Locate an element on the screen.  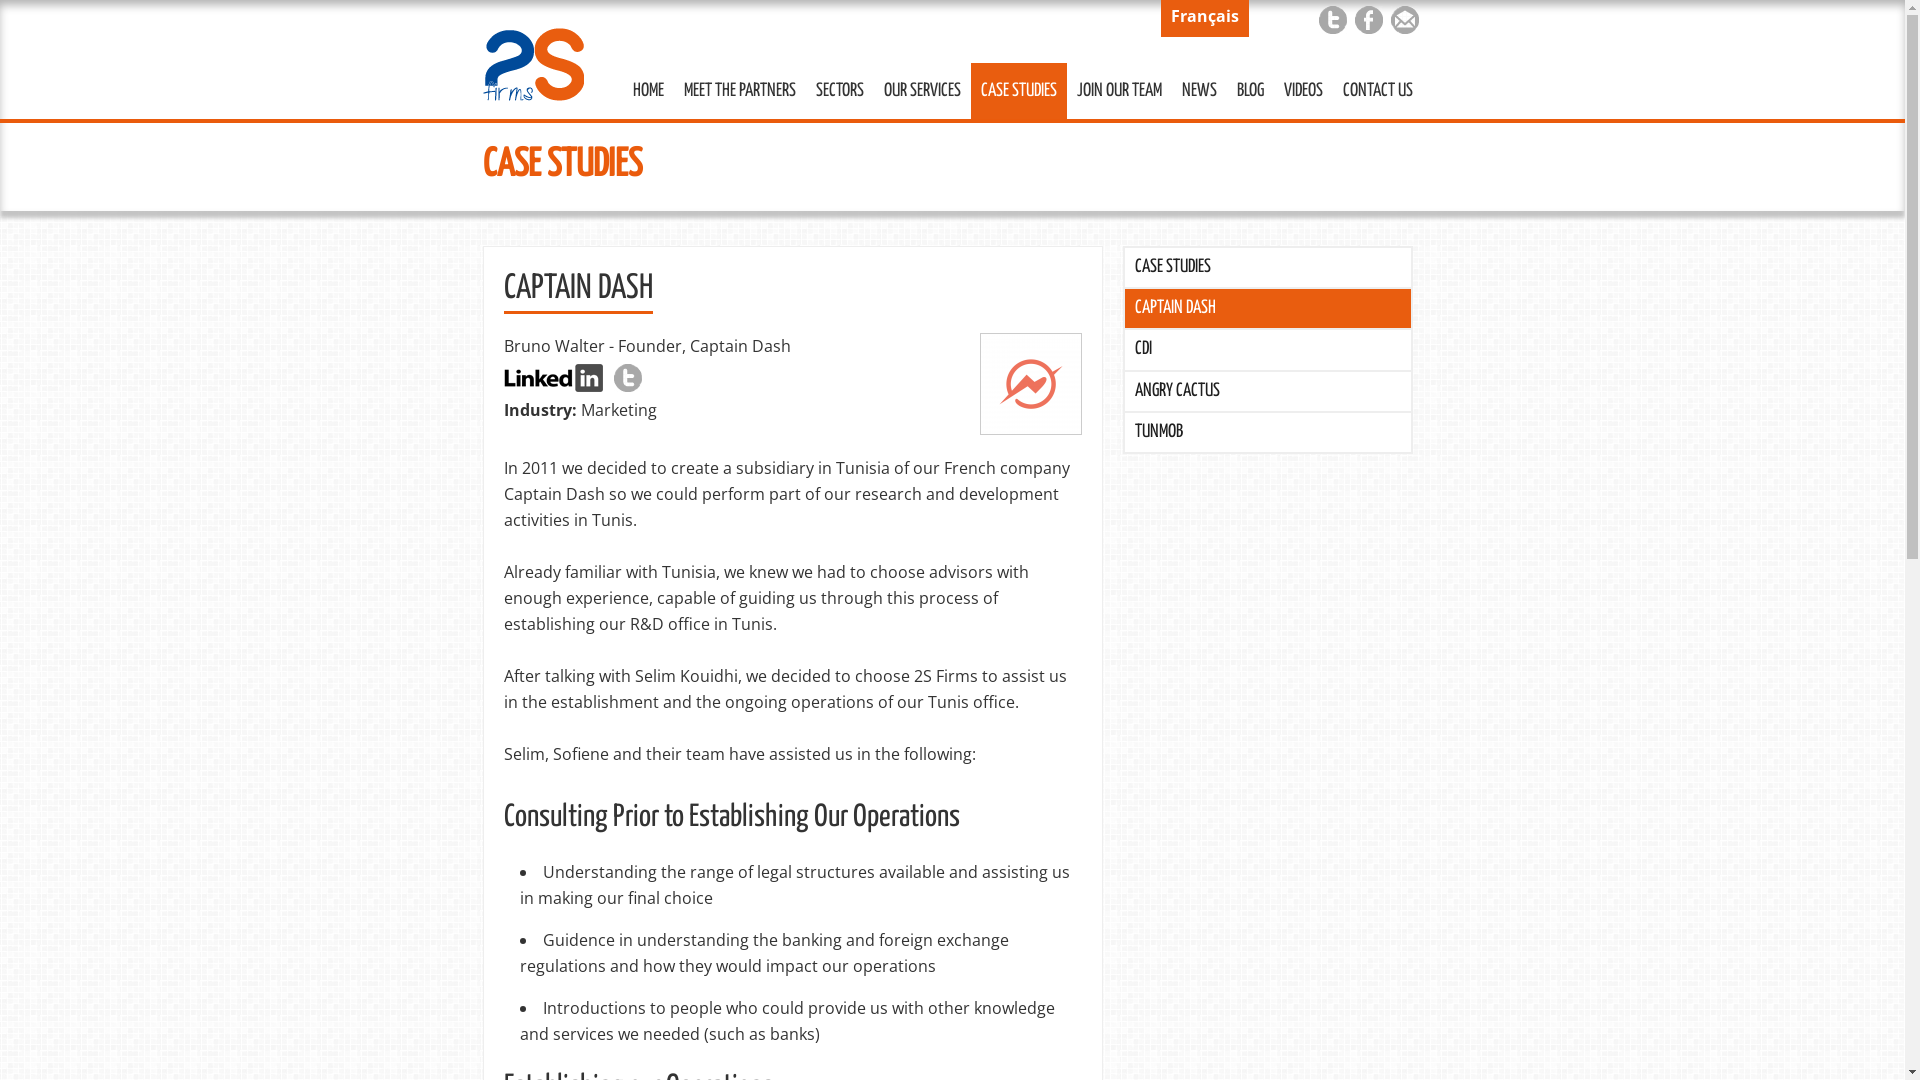
VIDEOS is located at coordinates (1304, 91).